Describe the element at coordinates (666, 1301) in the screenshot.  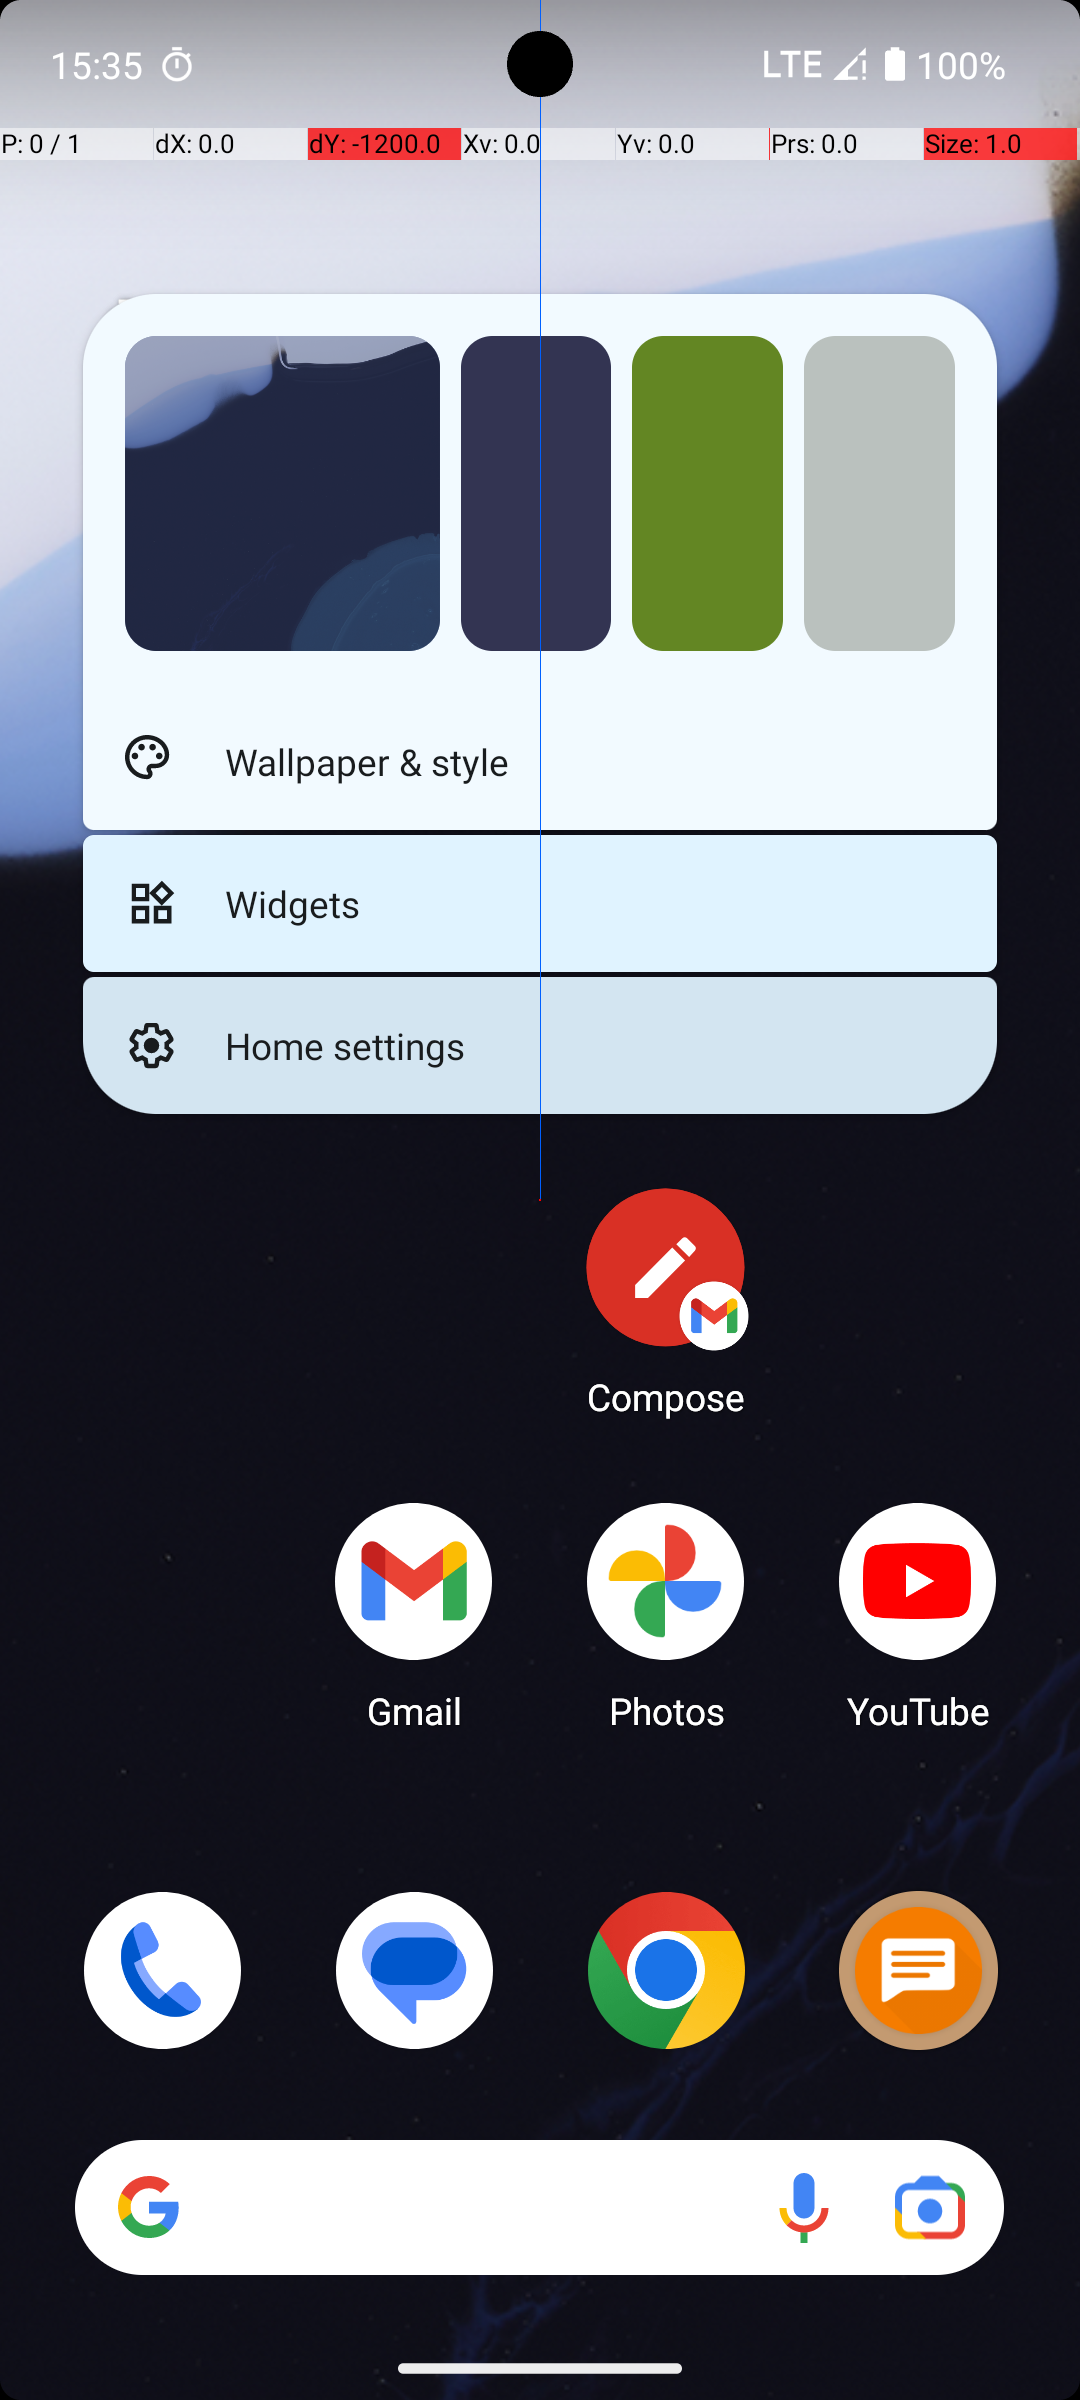
I see `Compose` at that location.